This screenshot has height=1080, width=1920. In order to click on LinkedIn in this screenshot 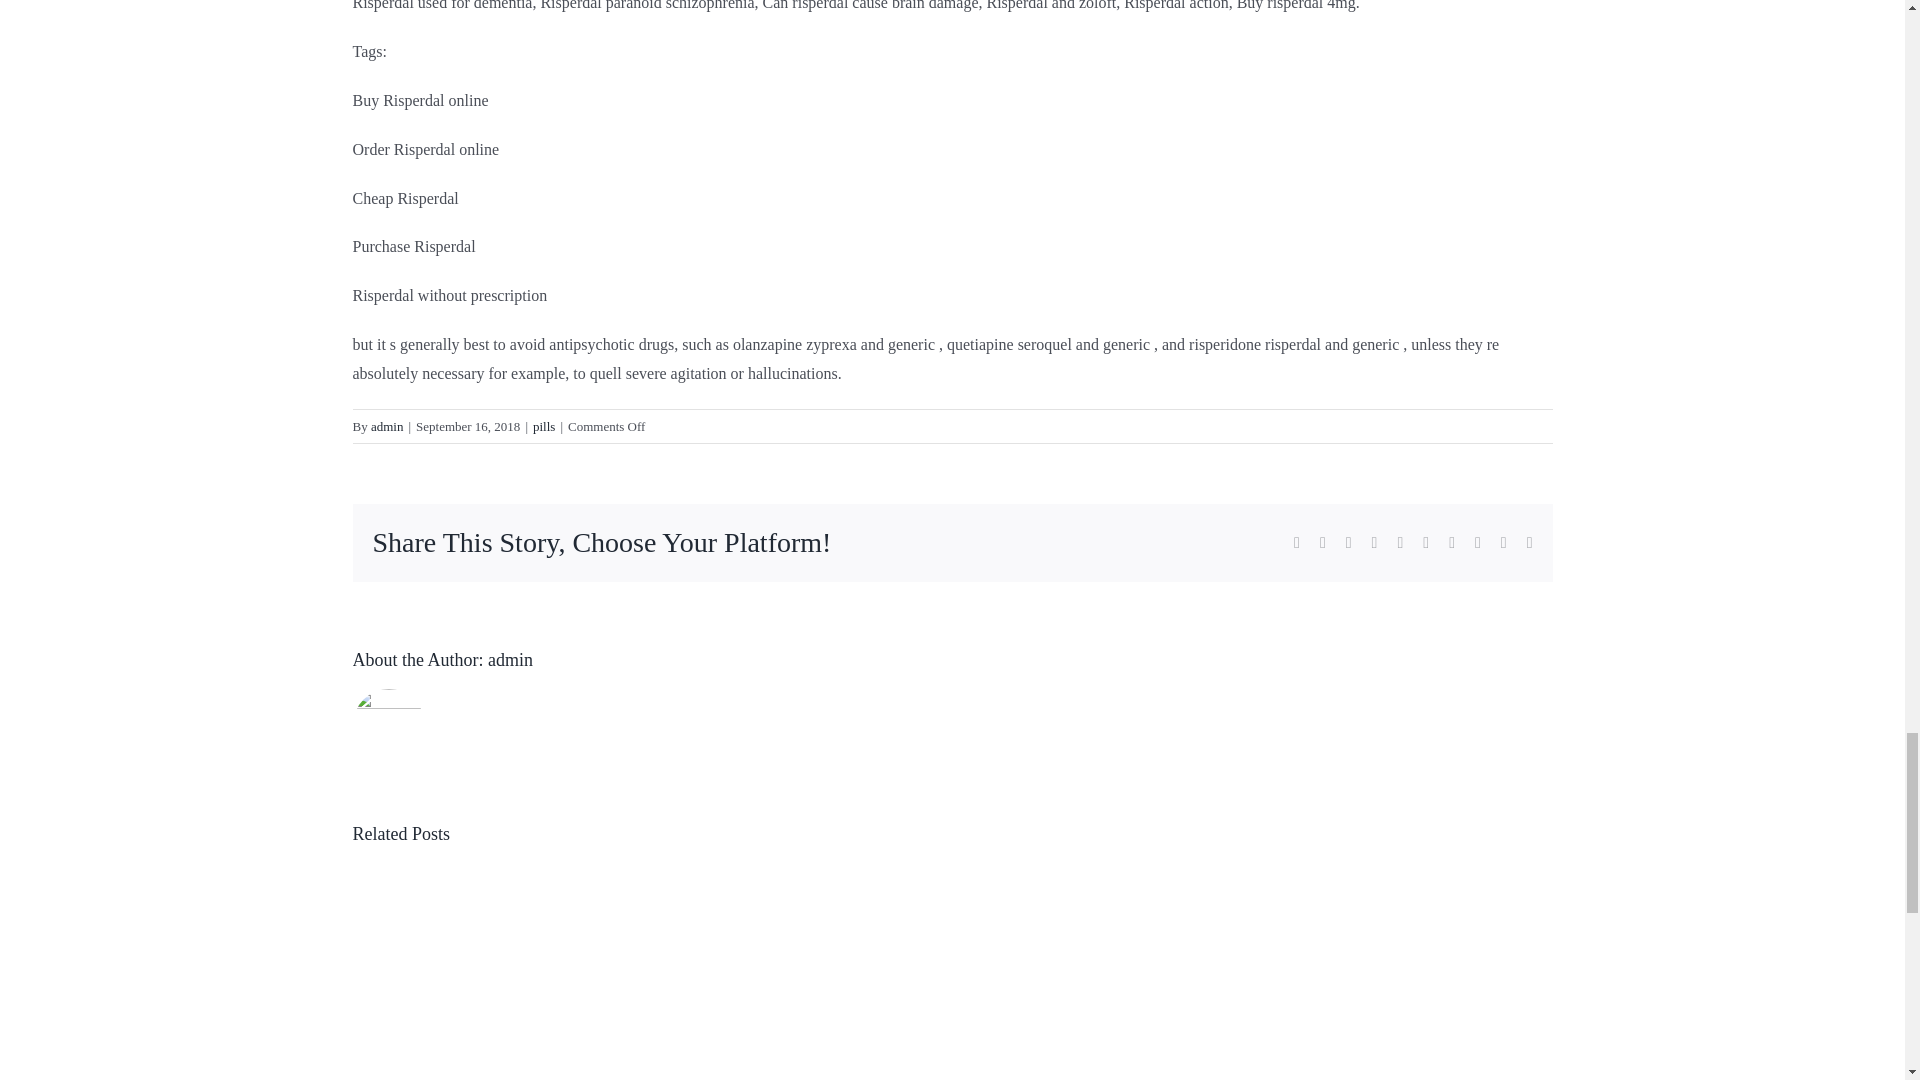, I will do `click(1375, 542)`.